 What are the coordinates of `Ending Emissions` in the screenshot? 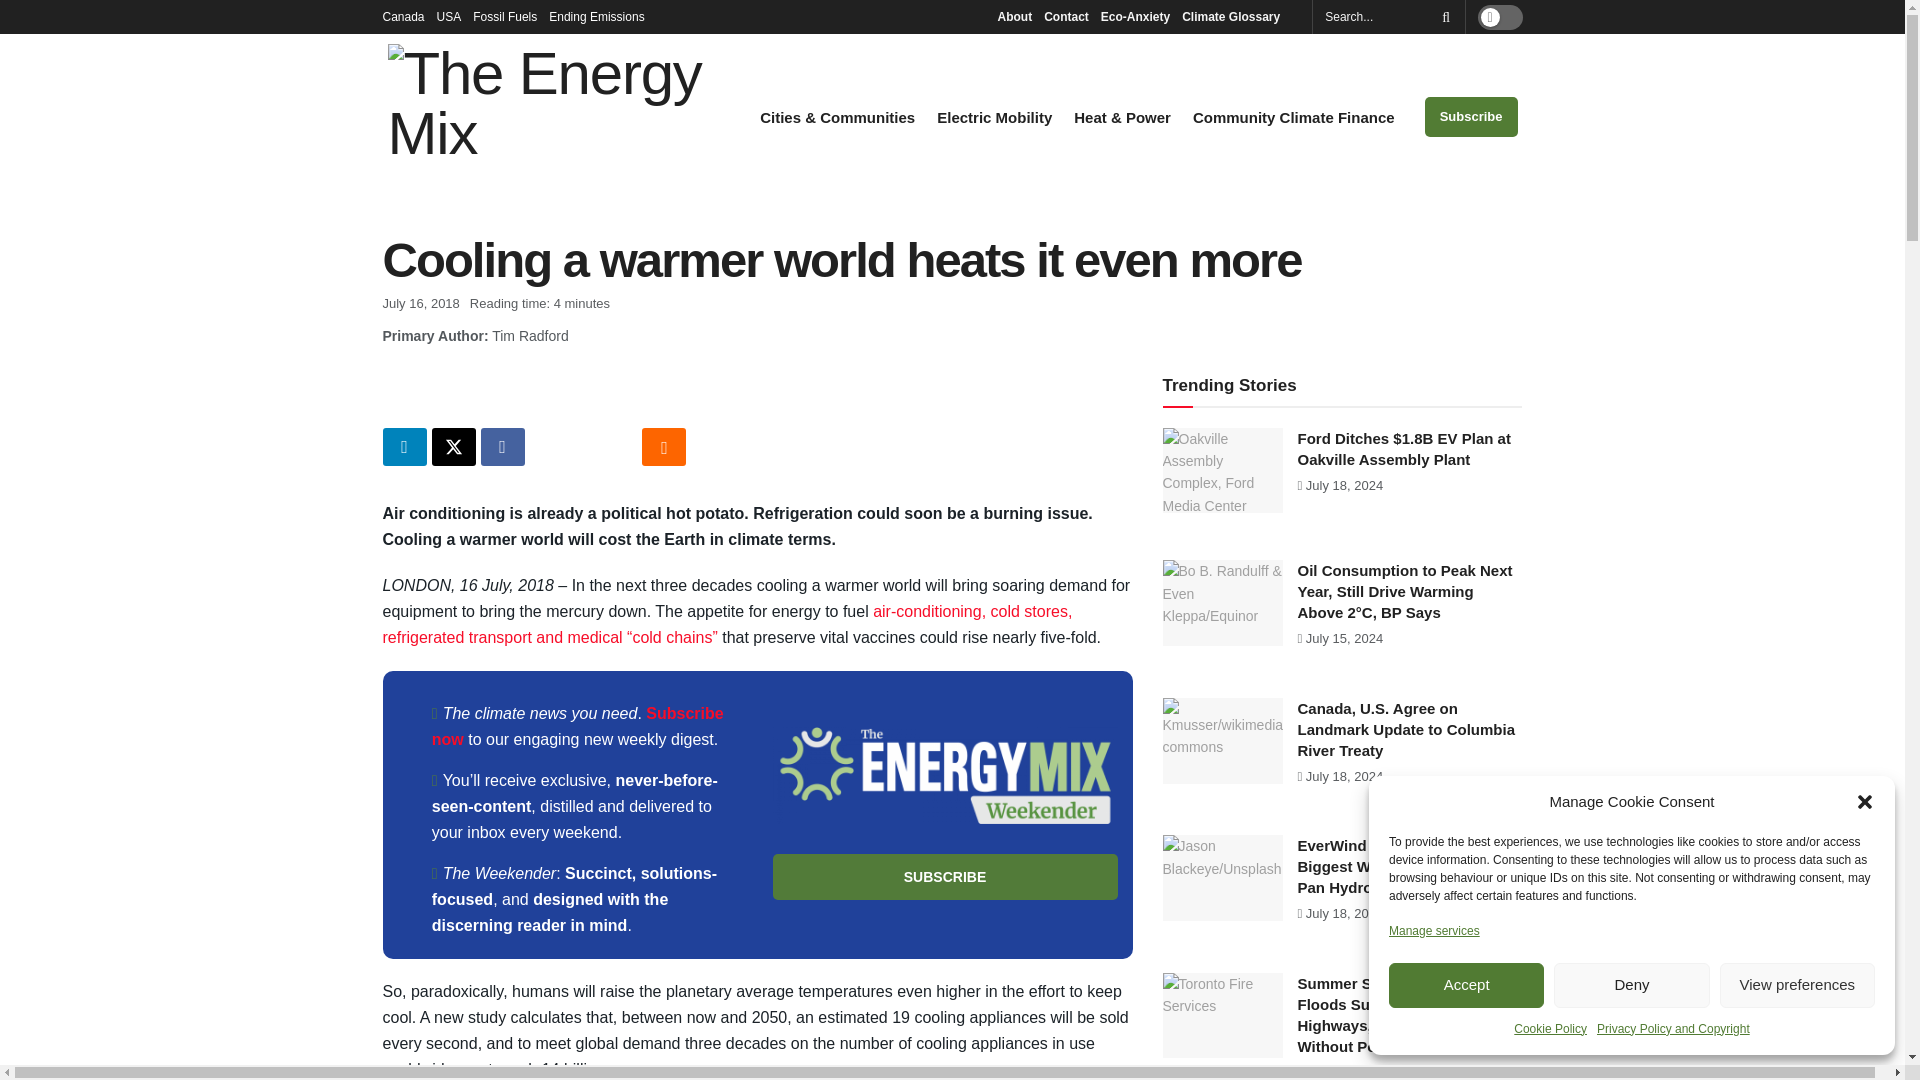 It's located at (602, 16).